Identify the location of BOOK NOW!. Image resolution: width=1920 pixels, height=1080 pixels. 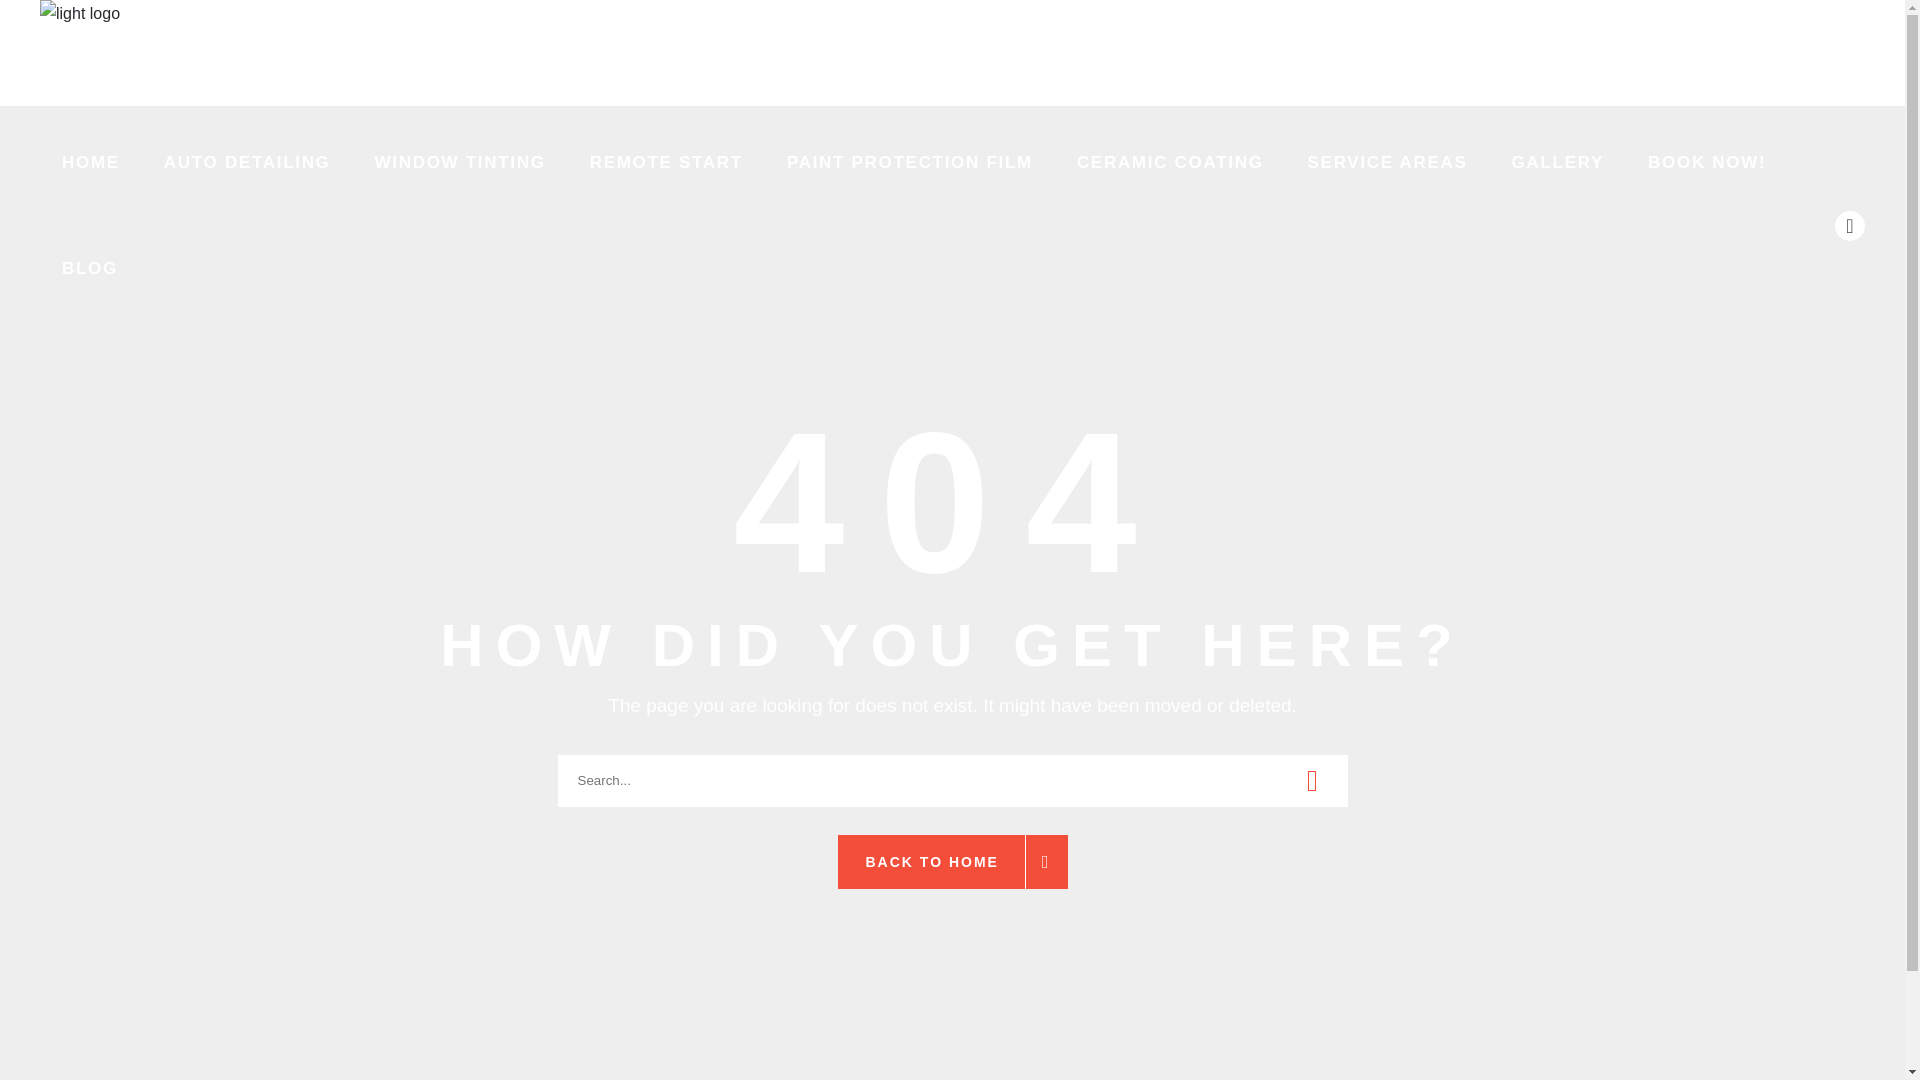
(1706, 158).